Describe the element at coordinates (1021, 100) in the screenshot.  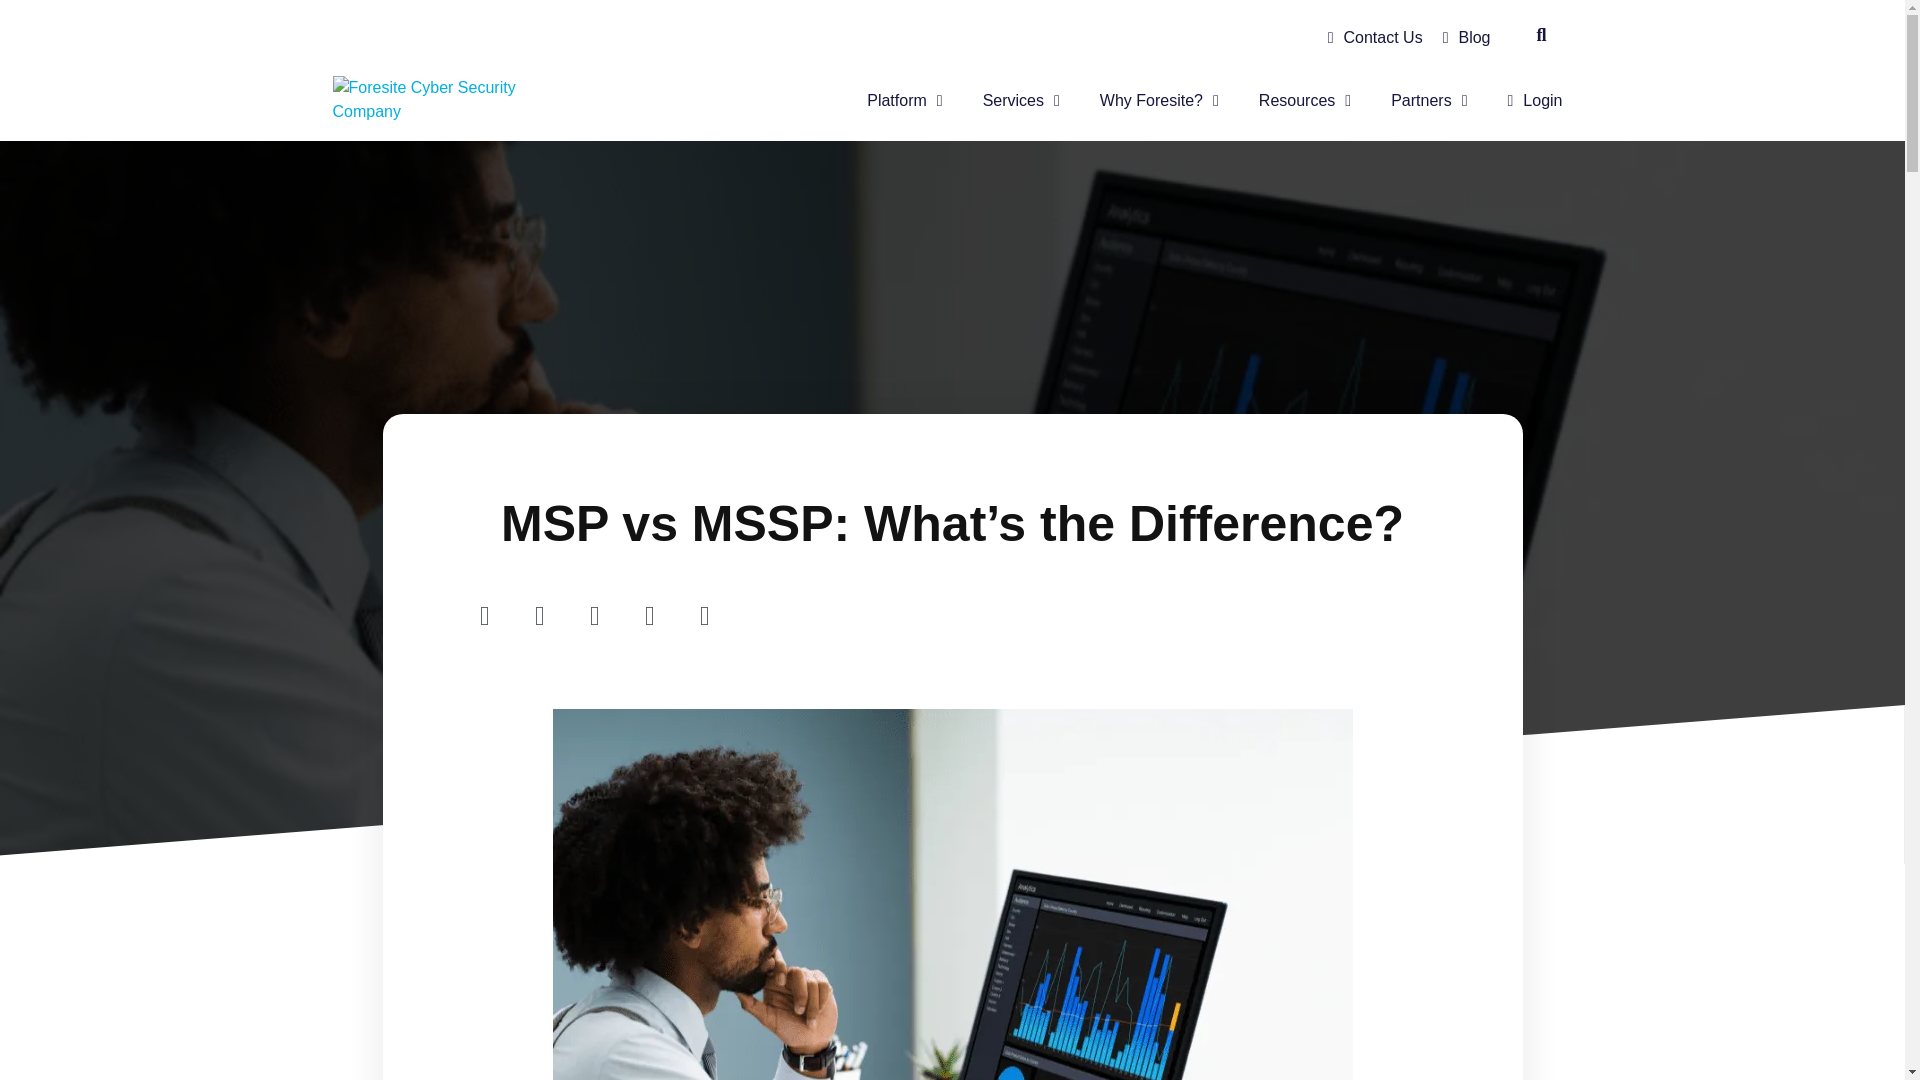
I see `Services` at that location.